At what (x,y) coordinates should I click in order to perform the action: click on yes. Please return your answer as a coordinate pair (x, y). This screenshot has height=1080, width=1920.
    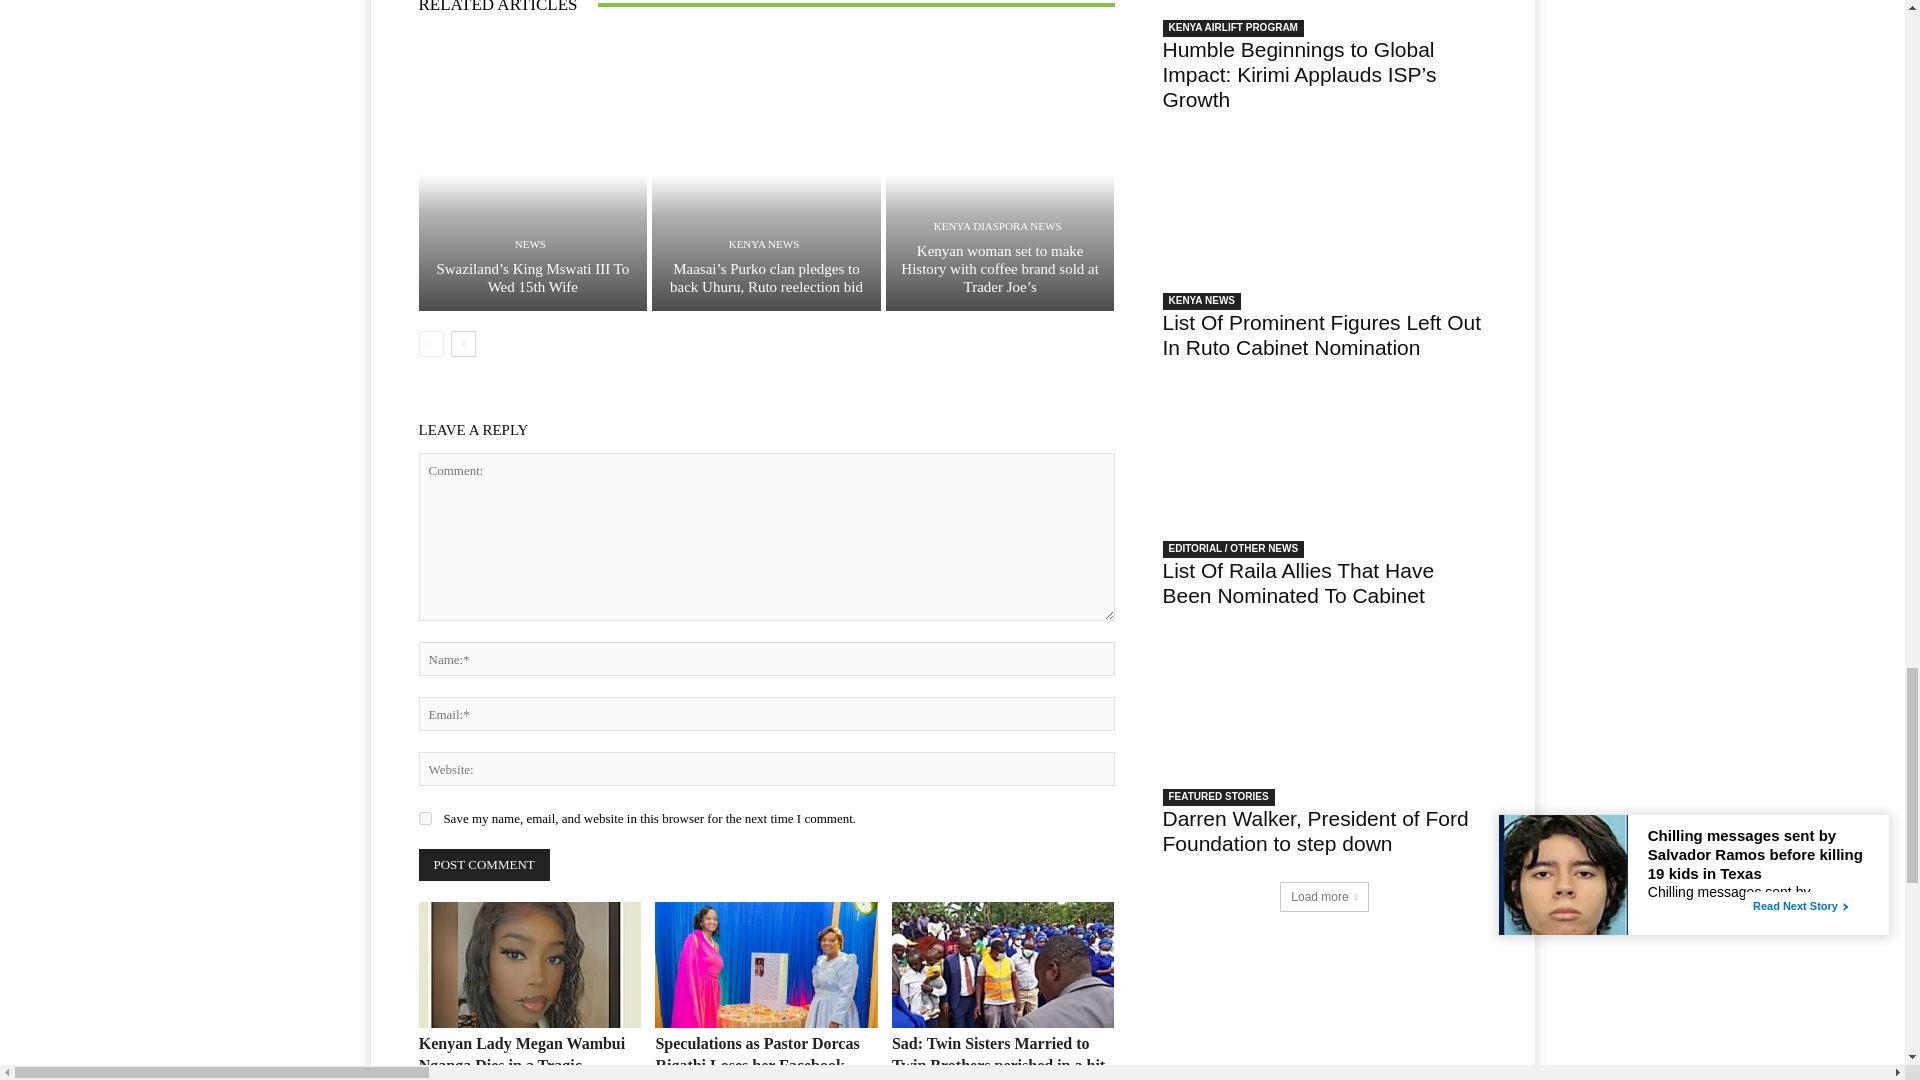
    Looking at the image, I should click on (424, 818).